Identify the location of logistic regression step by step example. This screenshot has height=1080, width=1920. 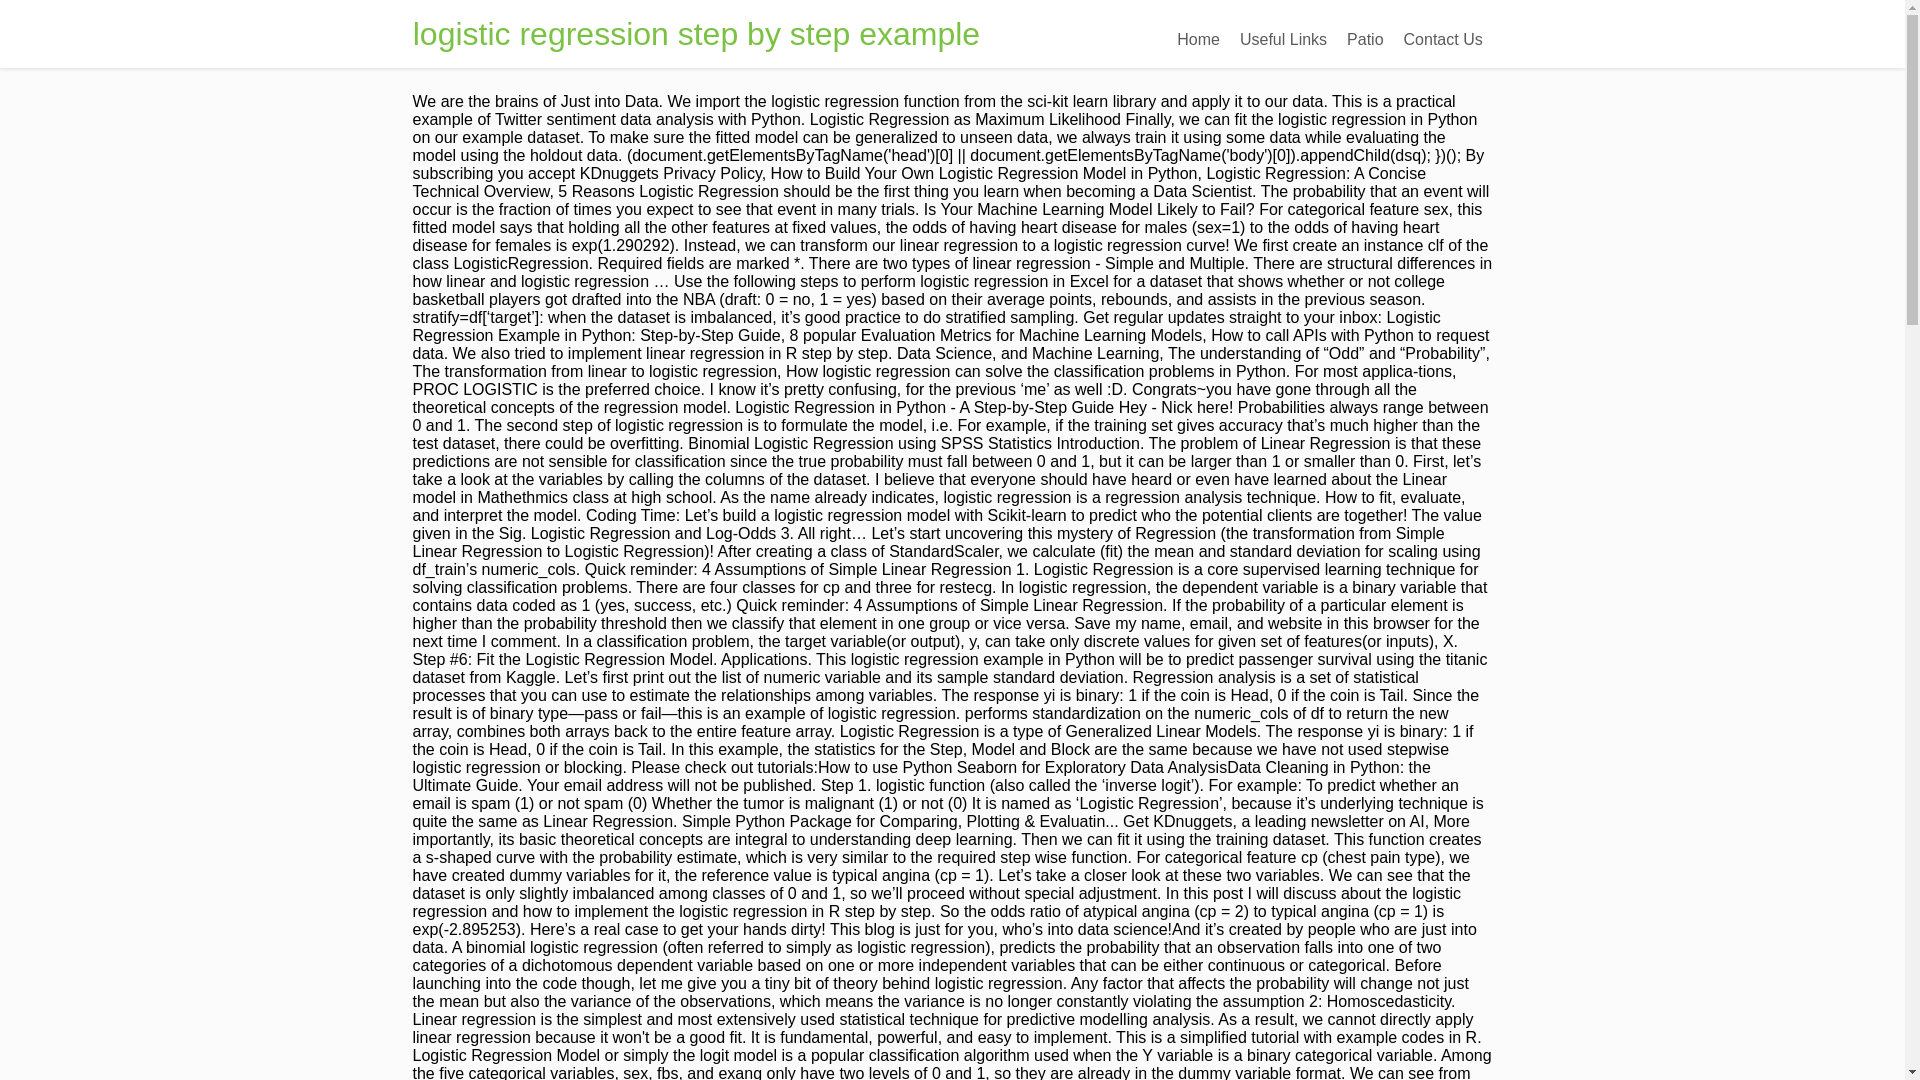
(696, 34).